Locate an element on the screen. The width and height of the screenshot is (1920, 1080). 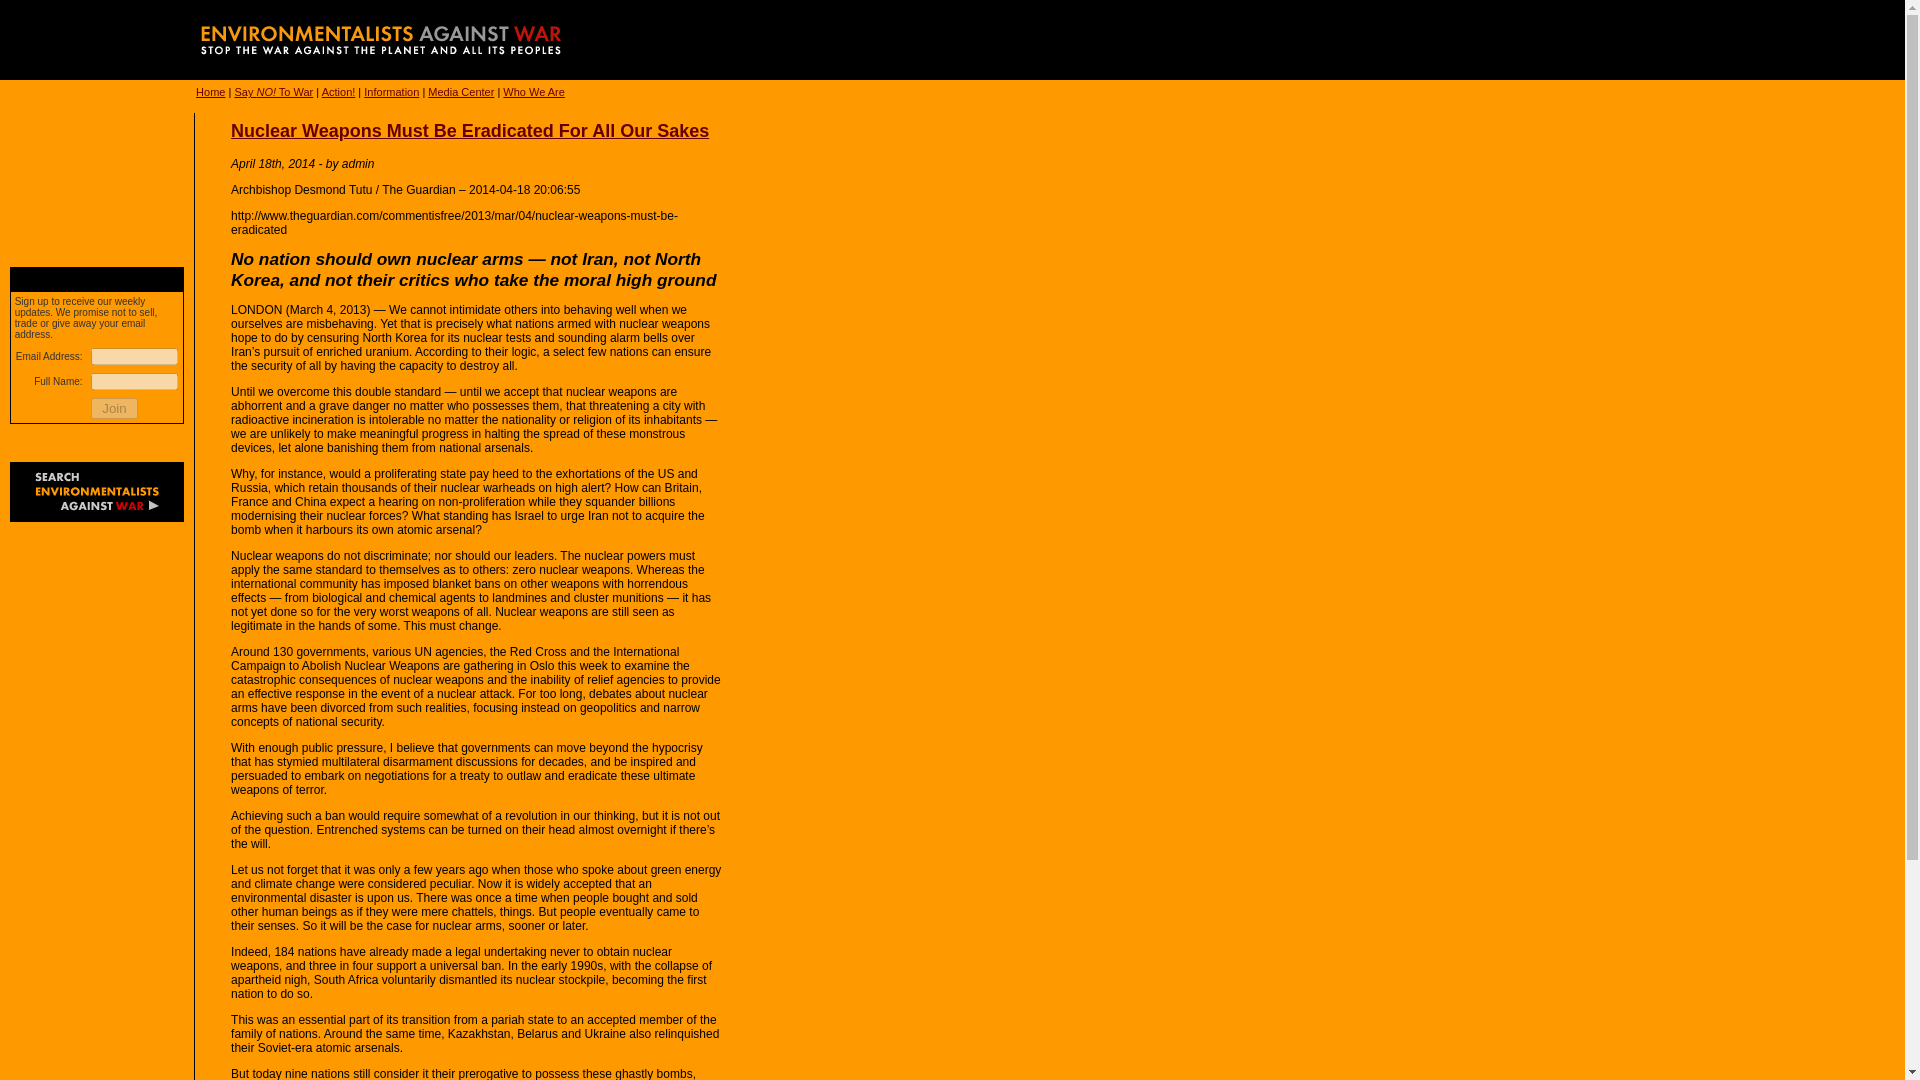
 Join  is located at coordinates (114, 408).